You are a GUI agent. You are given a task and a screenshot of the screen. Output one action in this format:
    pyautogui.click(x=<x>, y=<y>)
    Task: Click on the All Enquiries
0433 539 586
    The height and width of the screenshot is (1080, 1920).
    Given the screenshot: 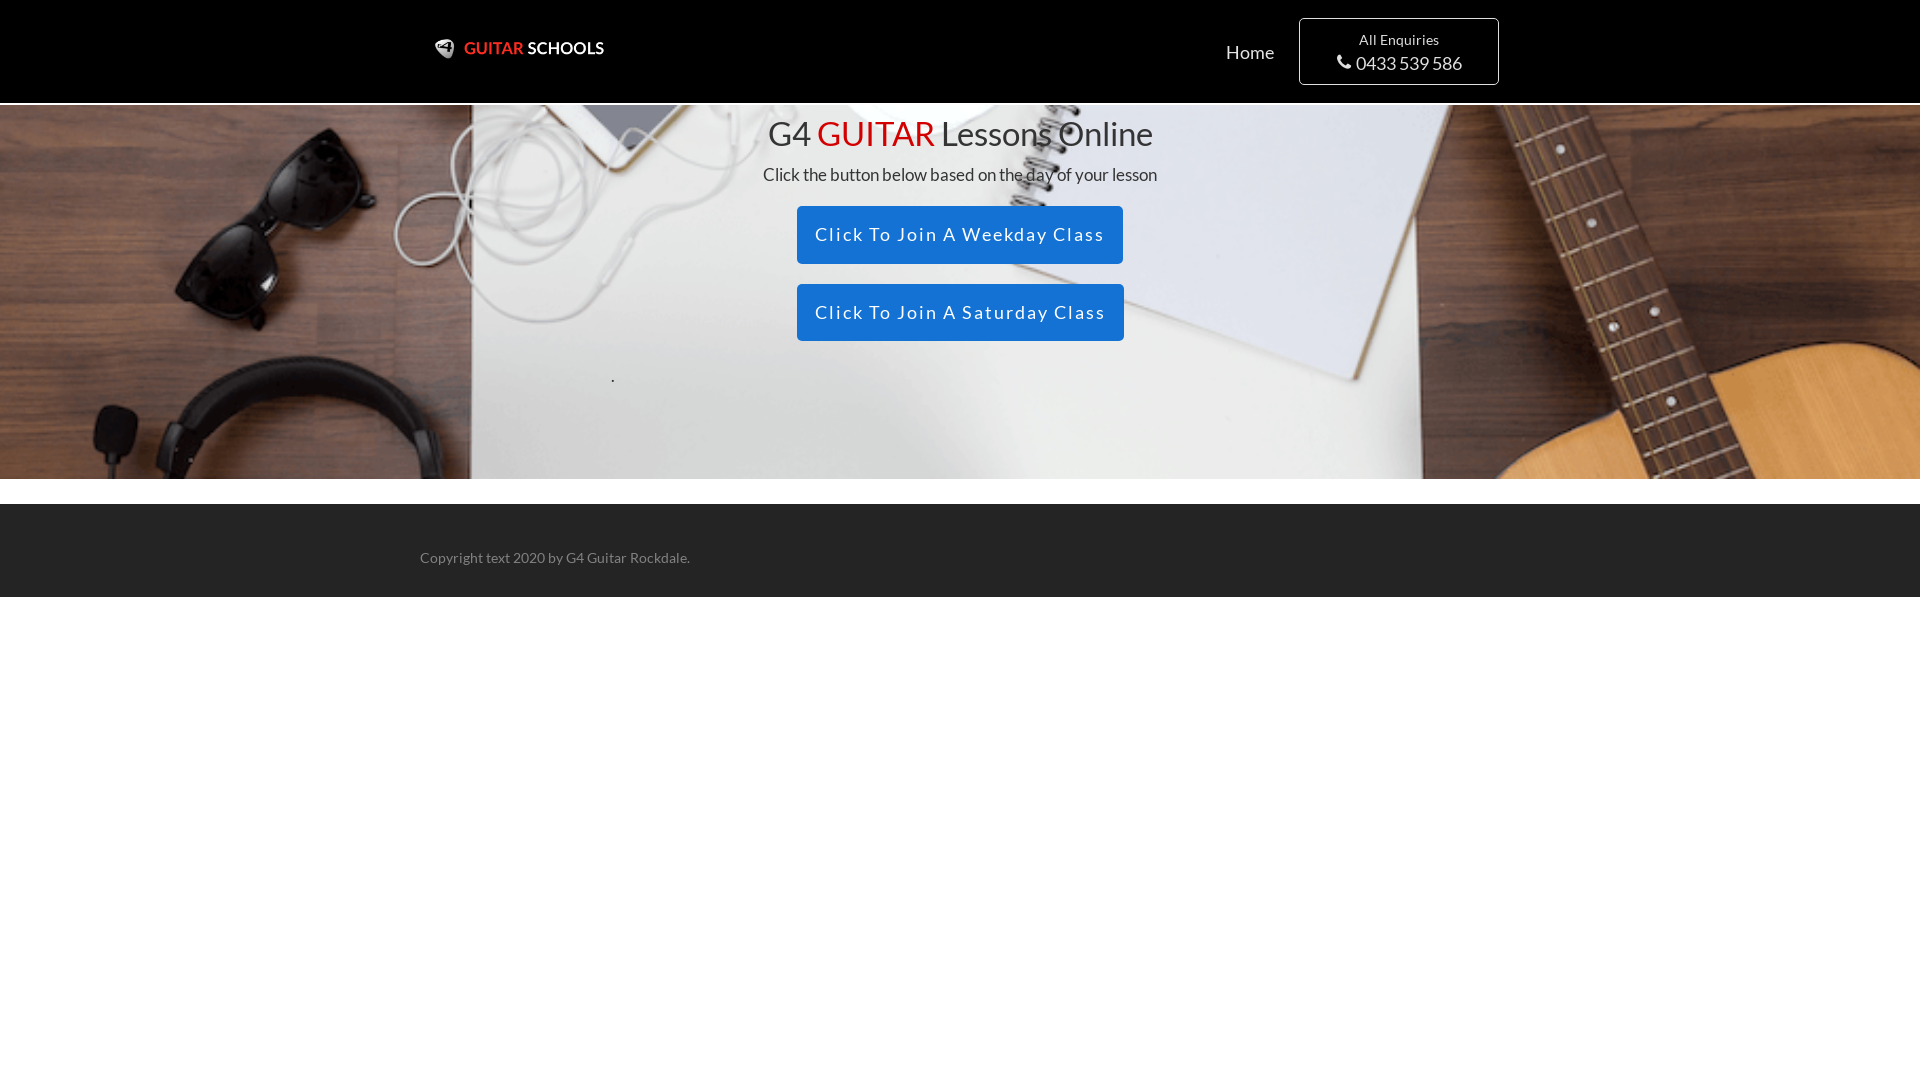 What is the action you would take?
    pyautogui.click(x=1399, y=52)
    